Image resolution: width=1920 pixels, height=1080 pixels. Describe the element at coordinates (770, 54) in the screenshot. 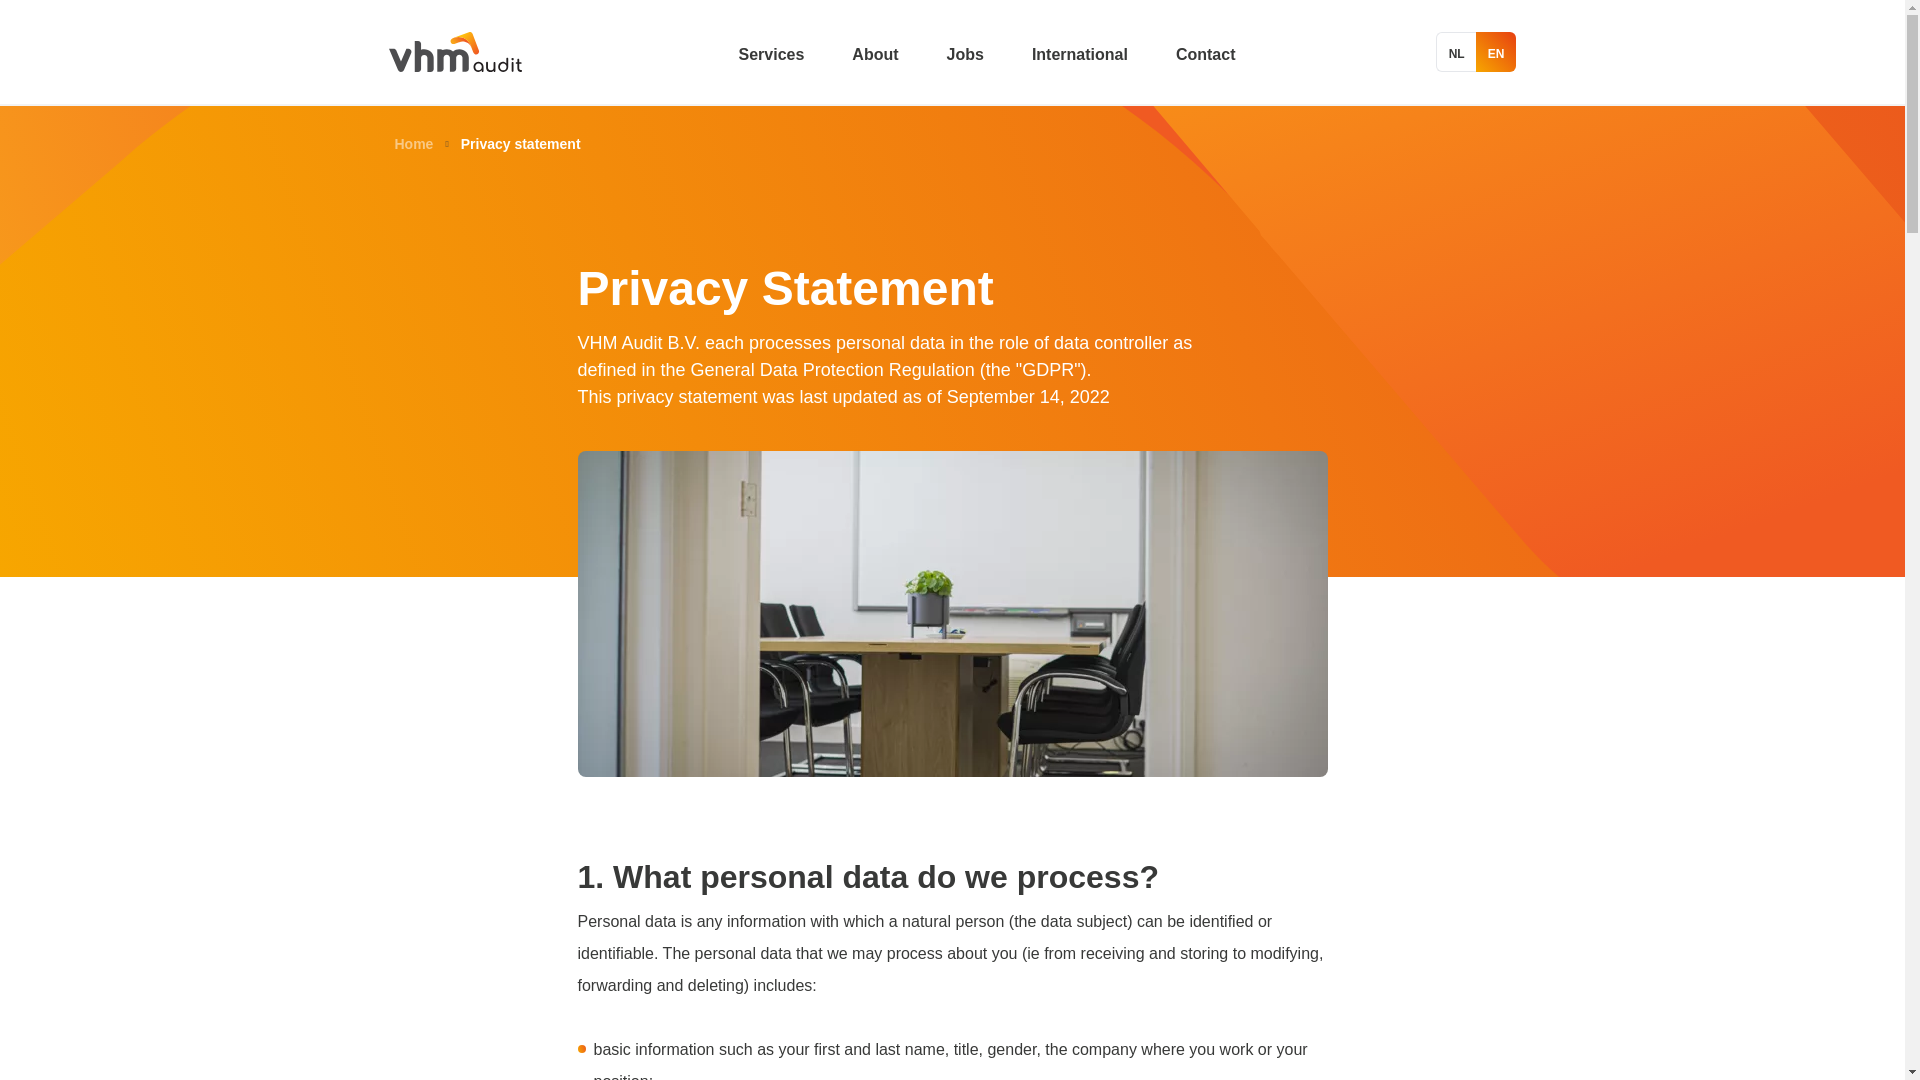

I see `Services` at that location.